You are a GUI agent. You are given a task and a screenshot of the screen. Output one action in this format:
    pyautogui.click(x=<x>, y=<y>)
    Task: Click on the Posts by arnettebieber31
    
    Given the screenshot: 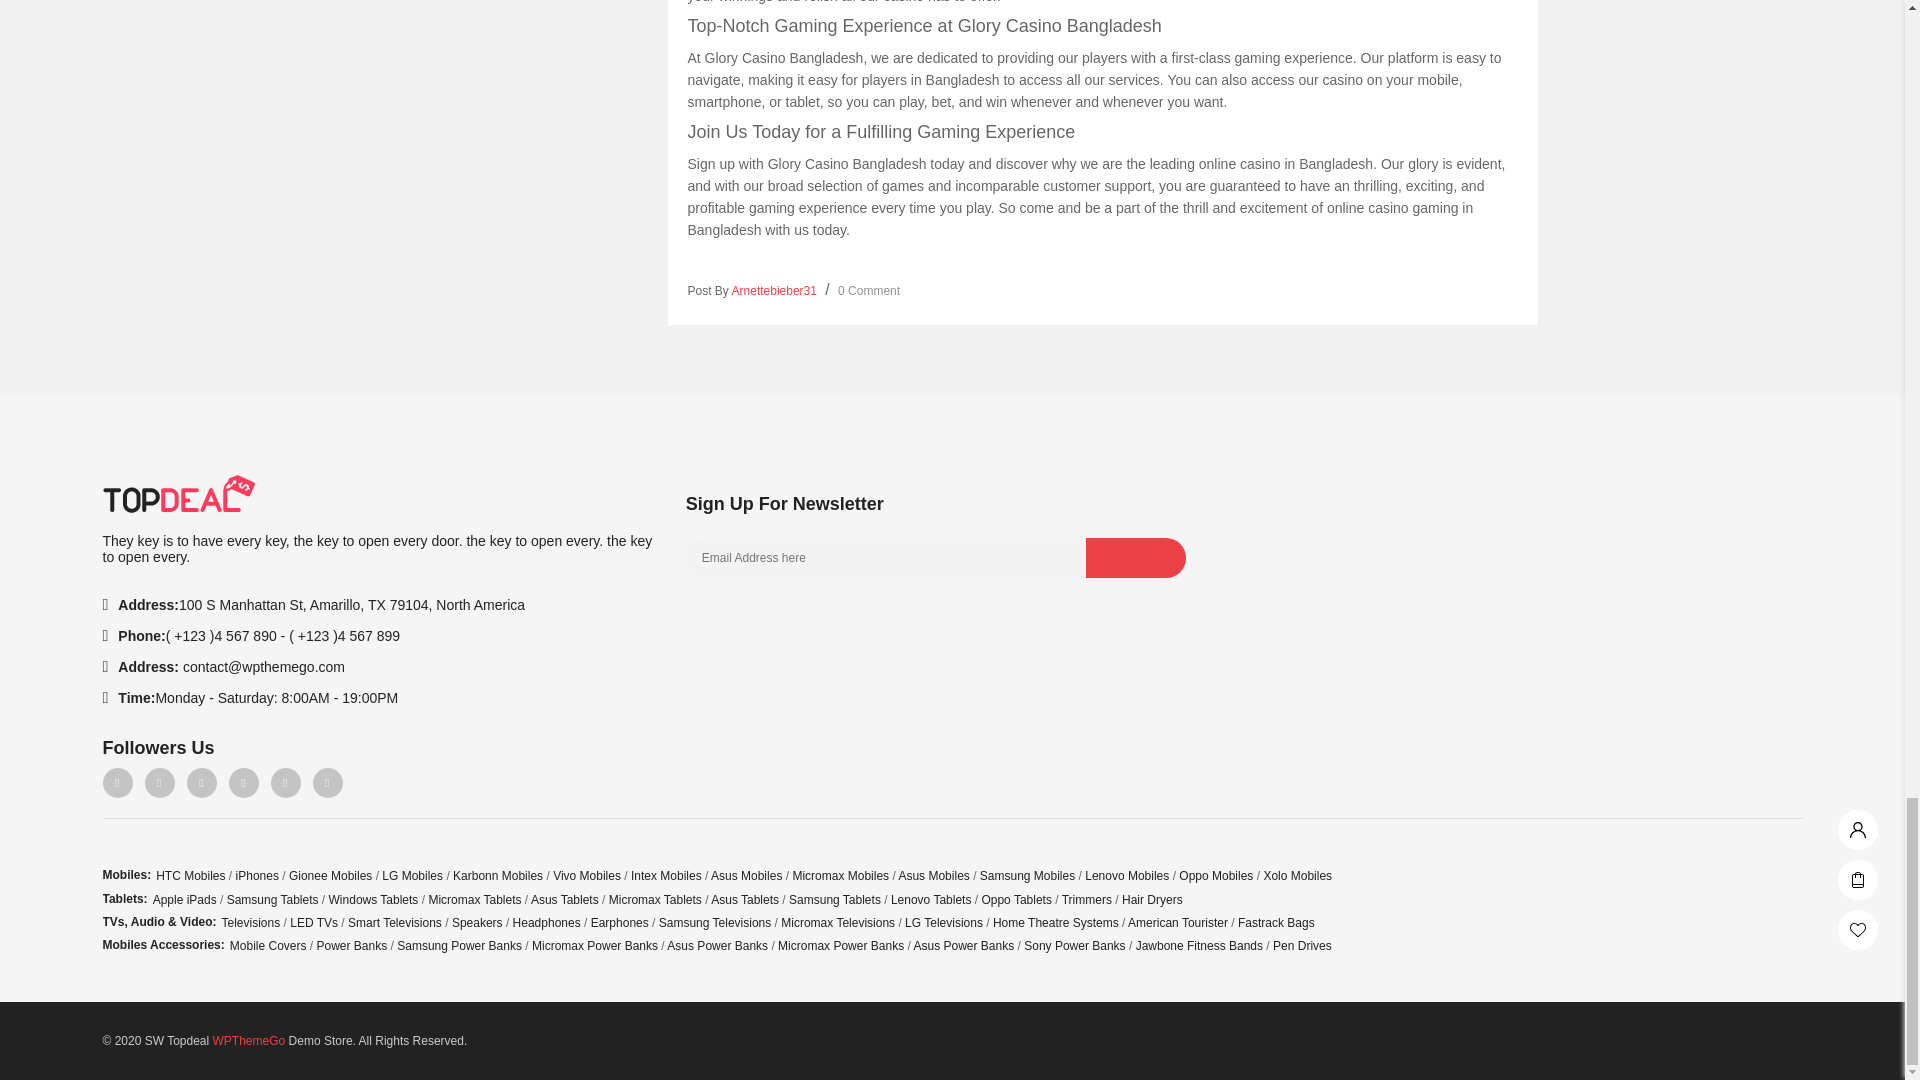 What is the action you would take?
    pyautogui.click(x=774, y=291)
    